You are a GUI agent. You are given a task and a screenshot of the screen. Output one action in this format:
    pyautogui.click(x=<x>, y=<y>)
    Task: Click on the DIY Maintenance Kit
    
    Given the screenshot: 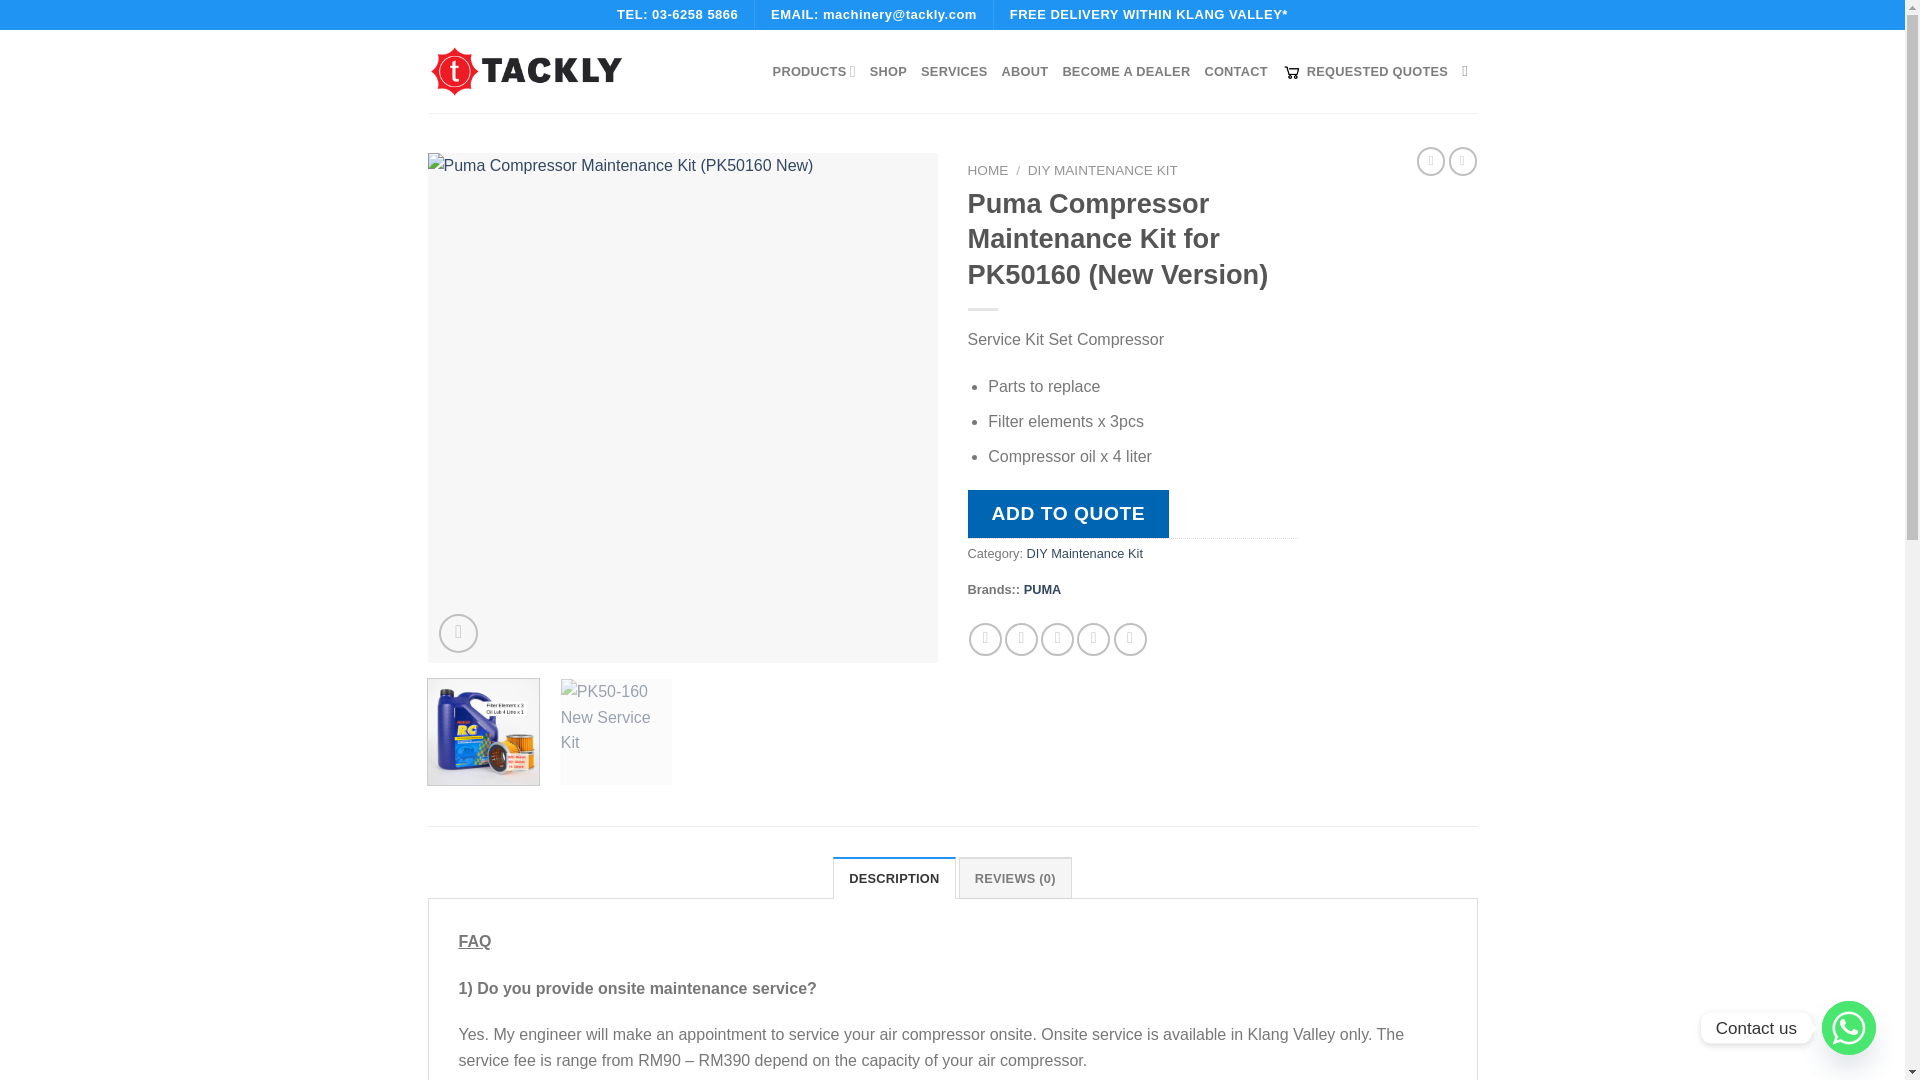 What is the action you would take?
    pyautogui.click(x=1084, y=553)
    